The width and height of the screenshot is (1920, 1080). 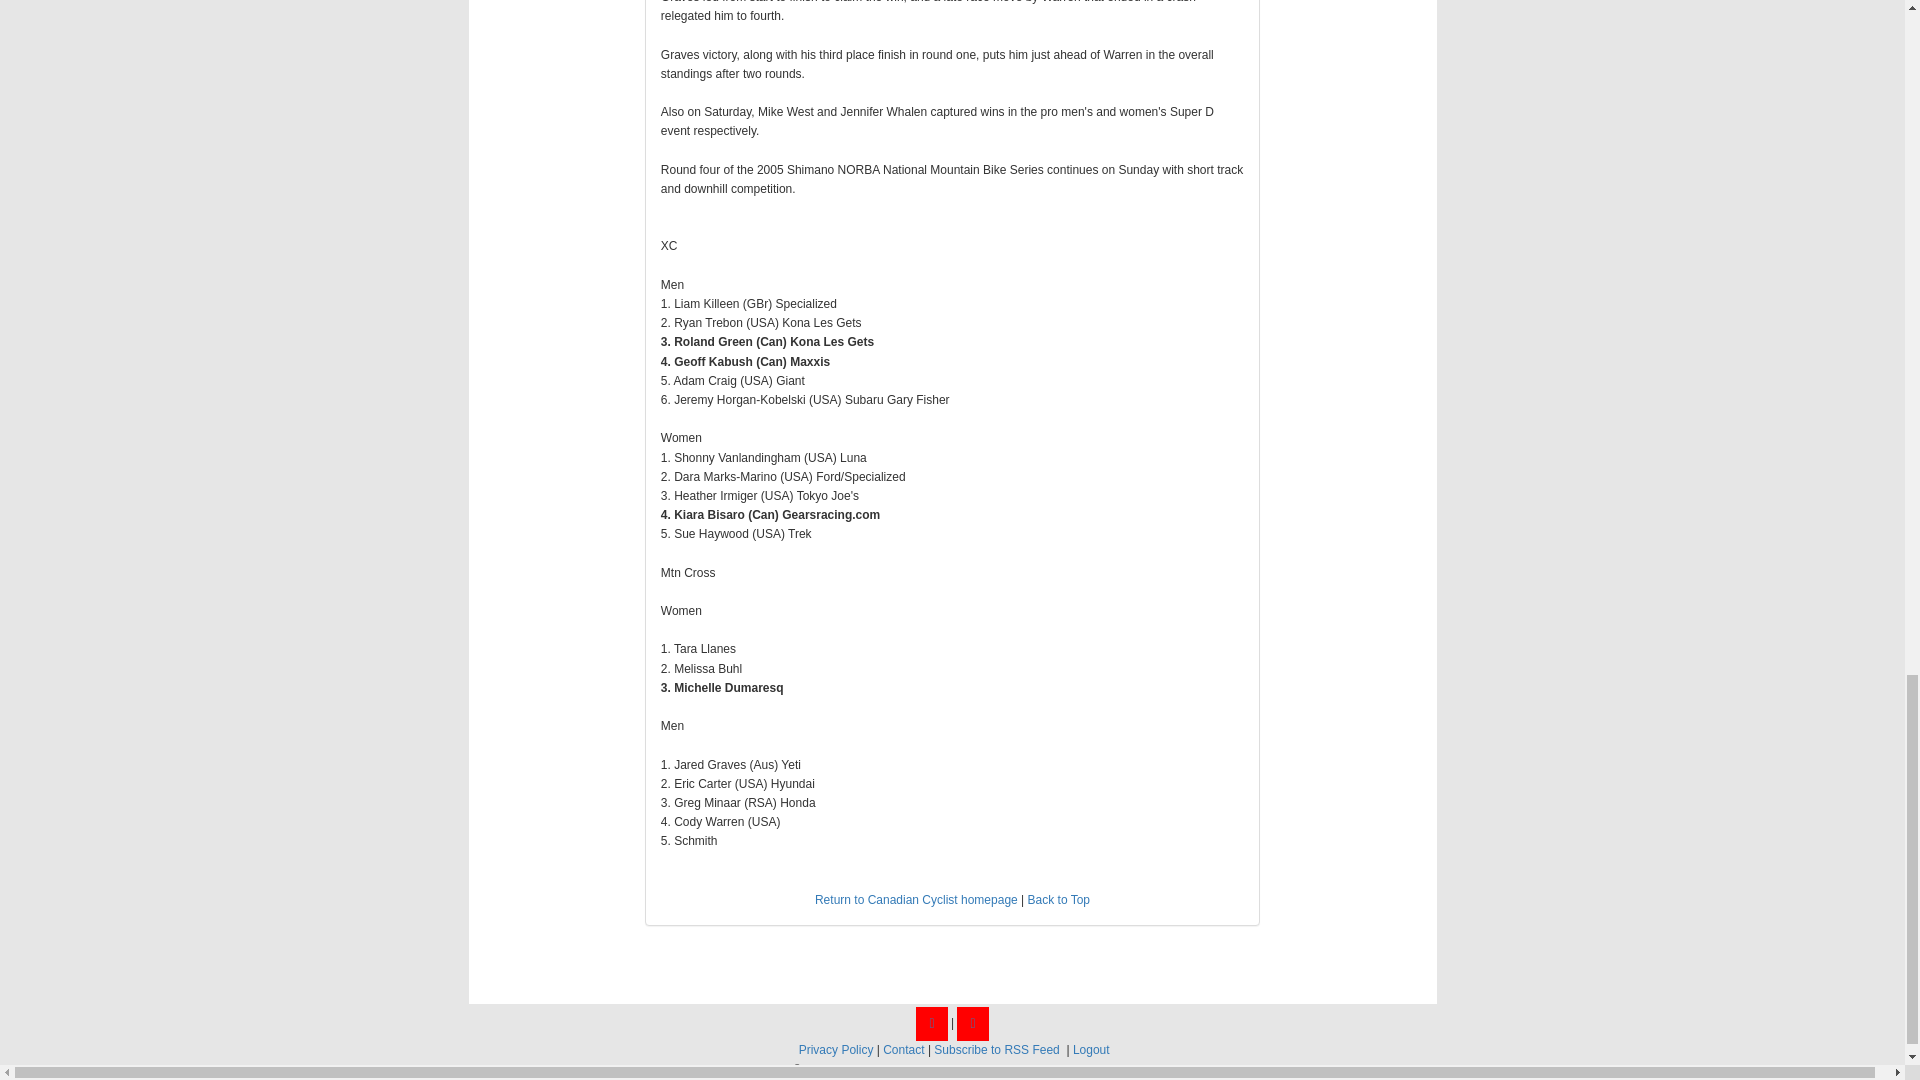 I want to click on Return to Canadian Cyclist homepage, so click(x=916, y=900).